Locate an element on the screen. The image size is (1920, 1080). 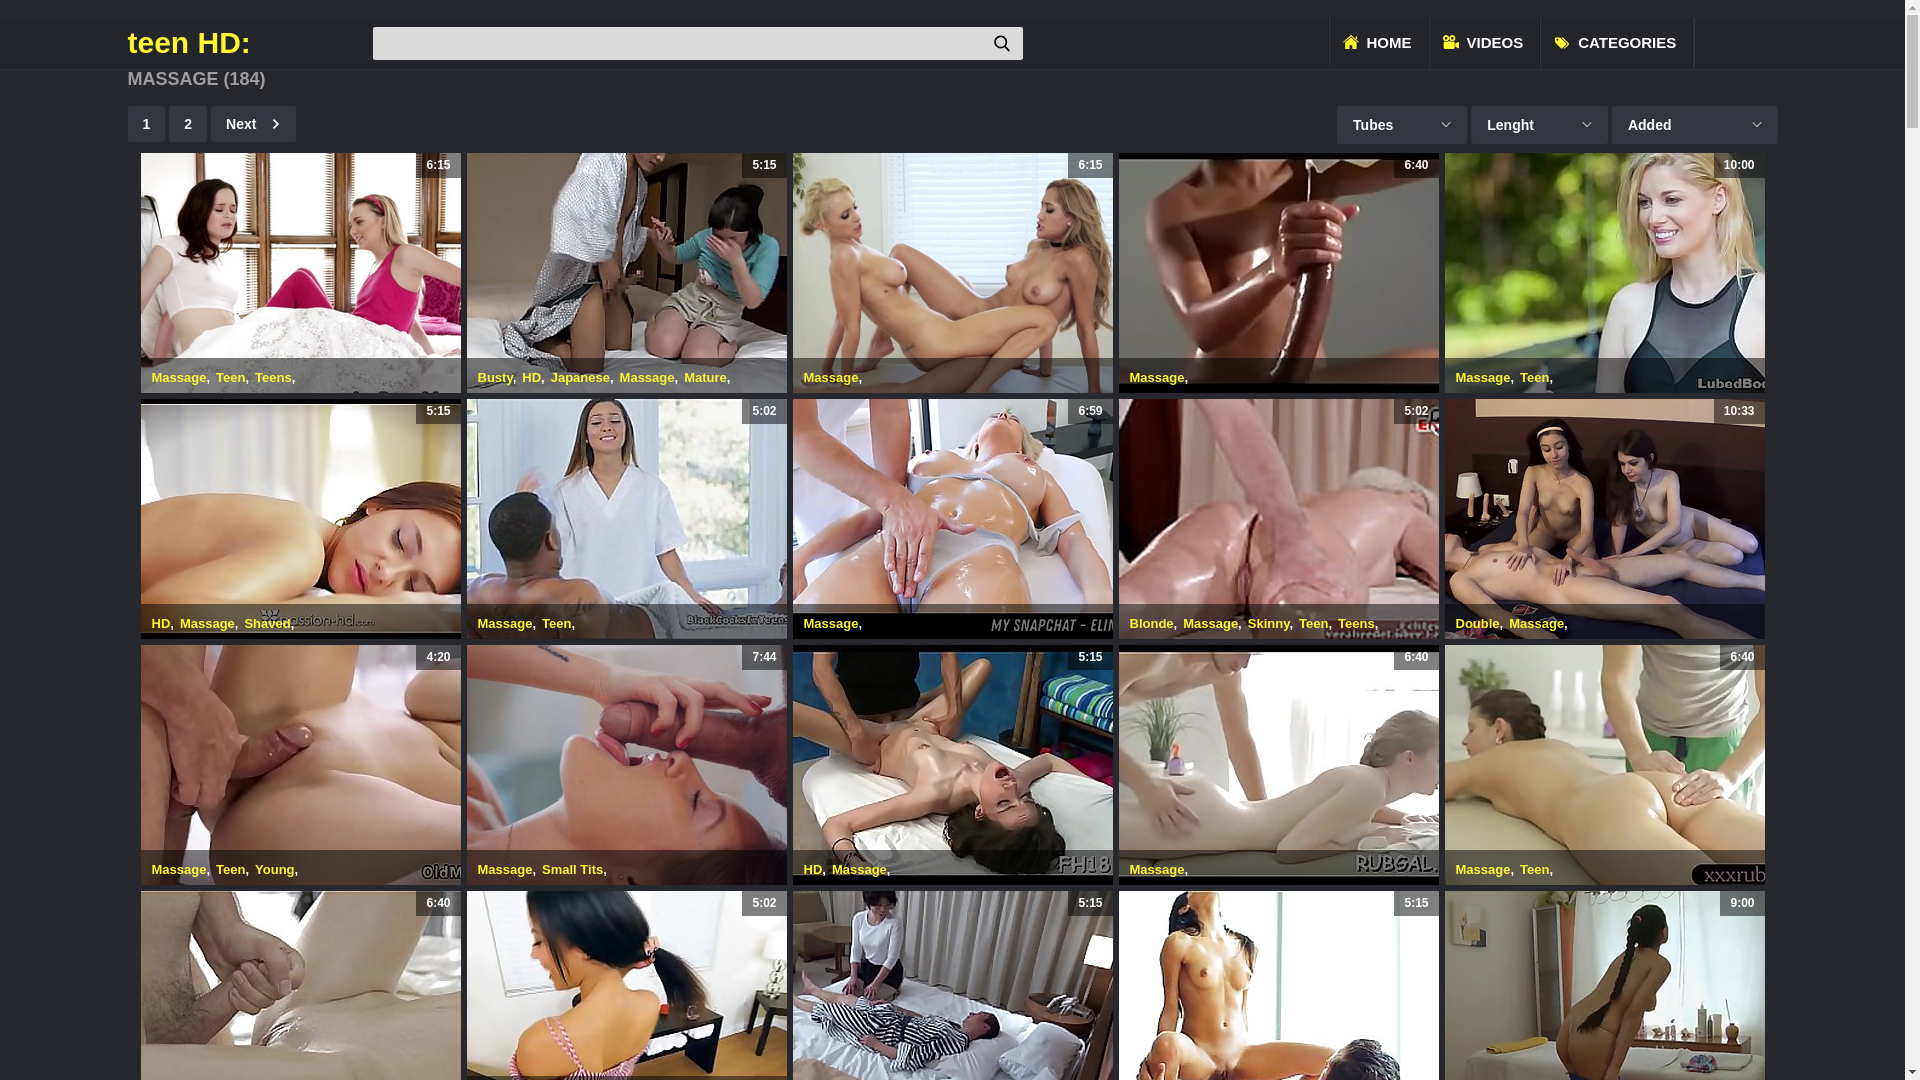
Massage is located at coordinates (1536, 624).